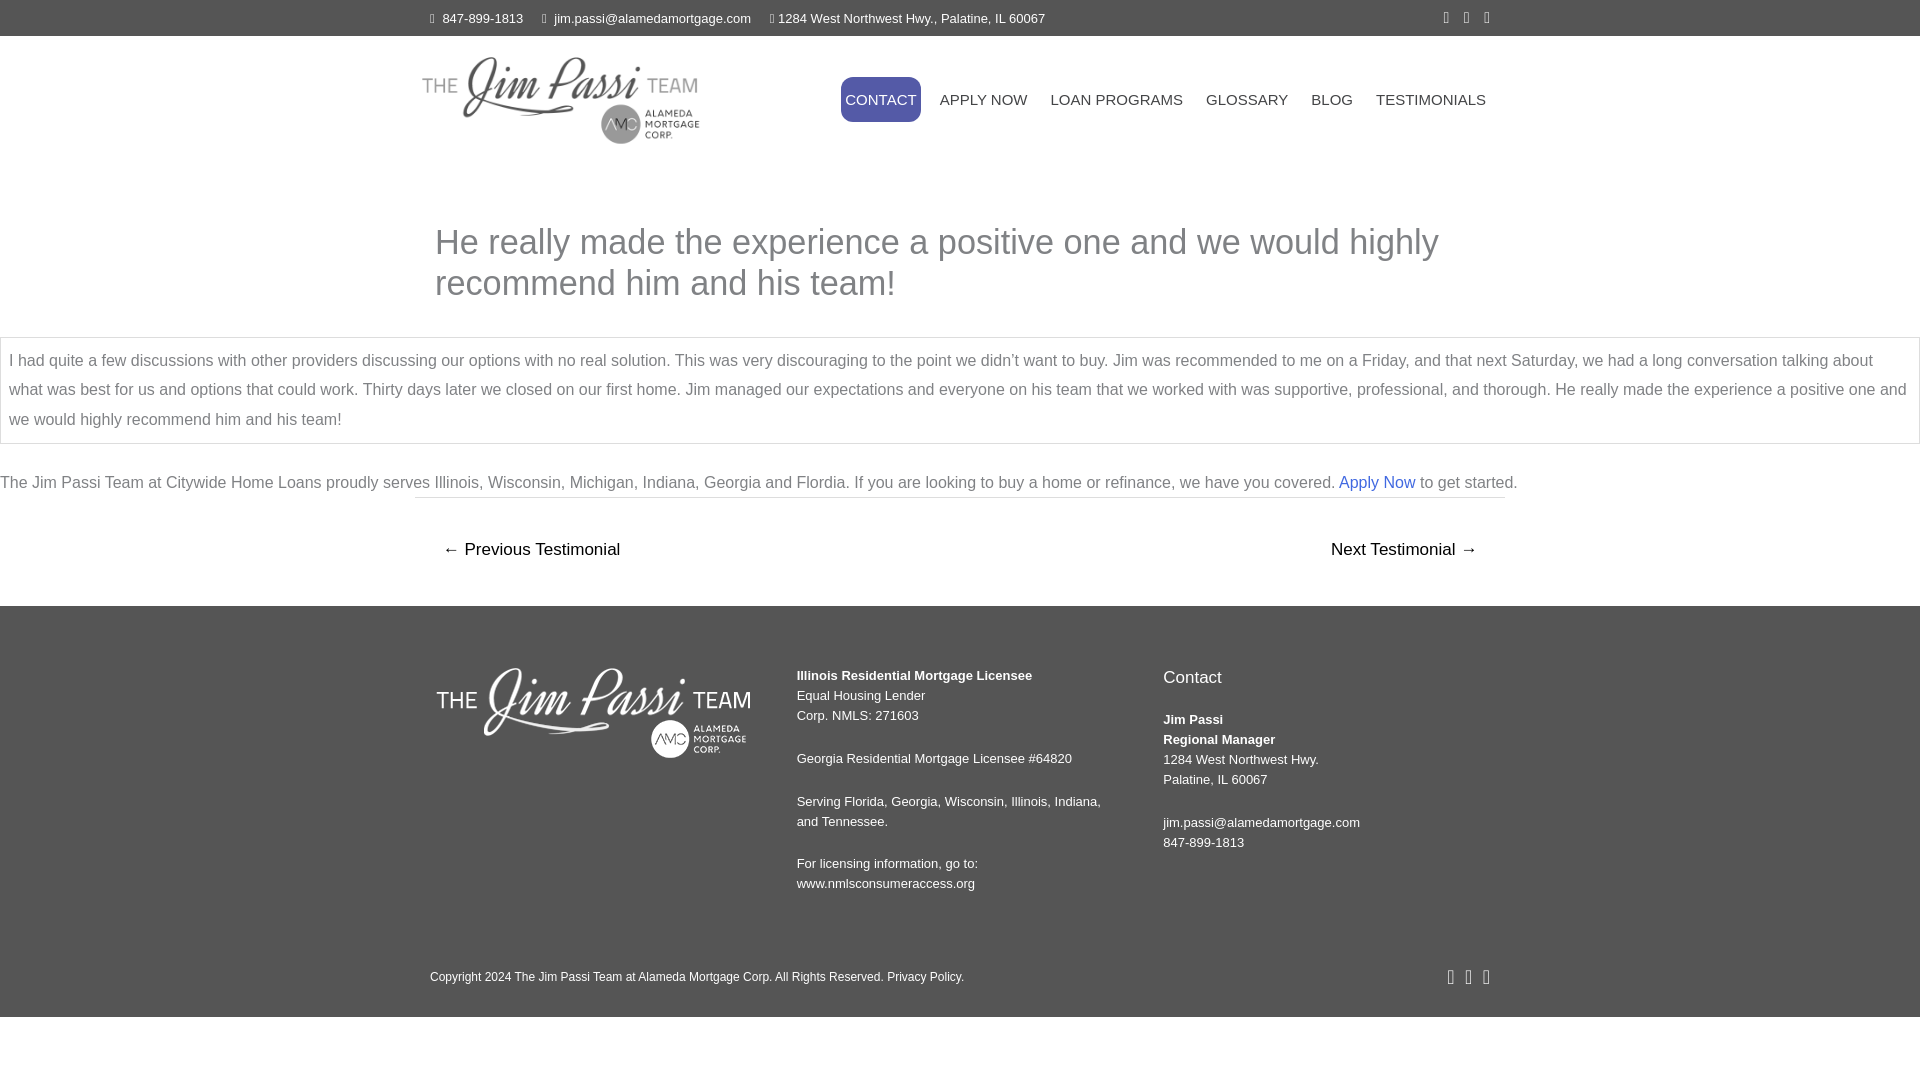  Describe the element at coordinates (592, 714) in the screenshot. I see `logo-jim-passi-team-white` at that location.